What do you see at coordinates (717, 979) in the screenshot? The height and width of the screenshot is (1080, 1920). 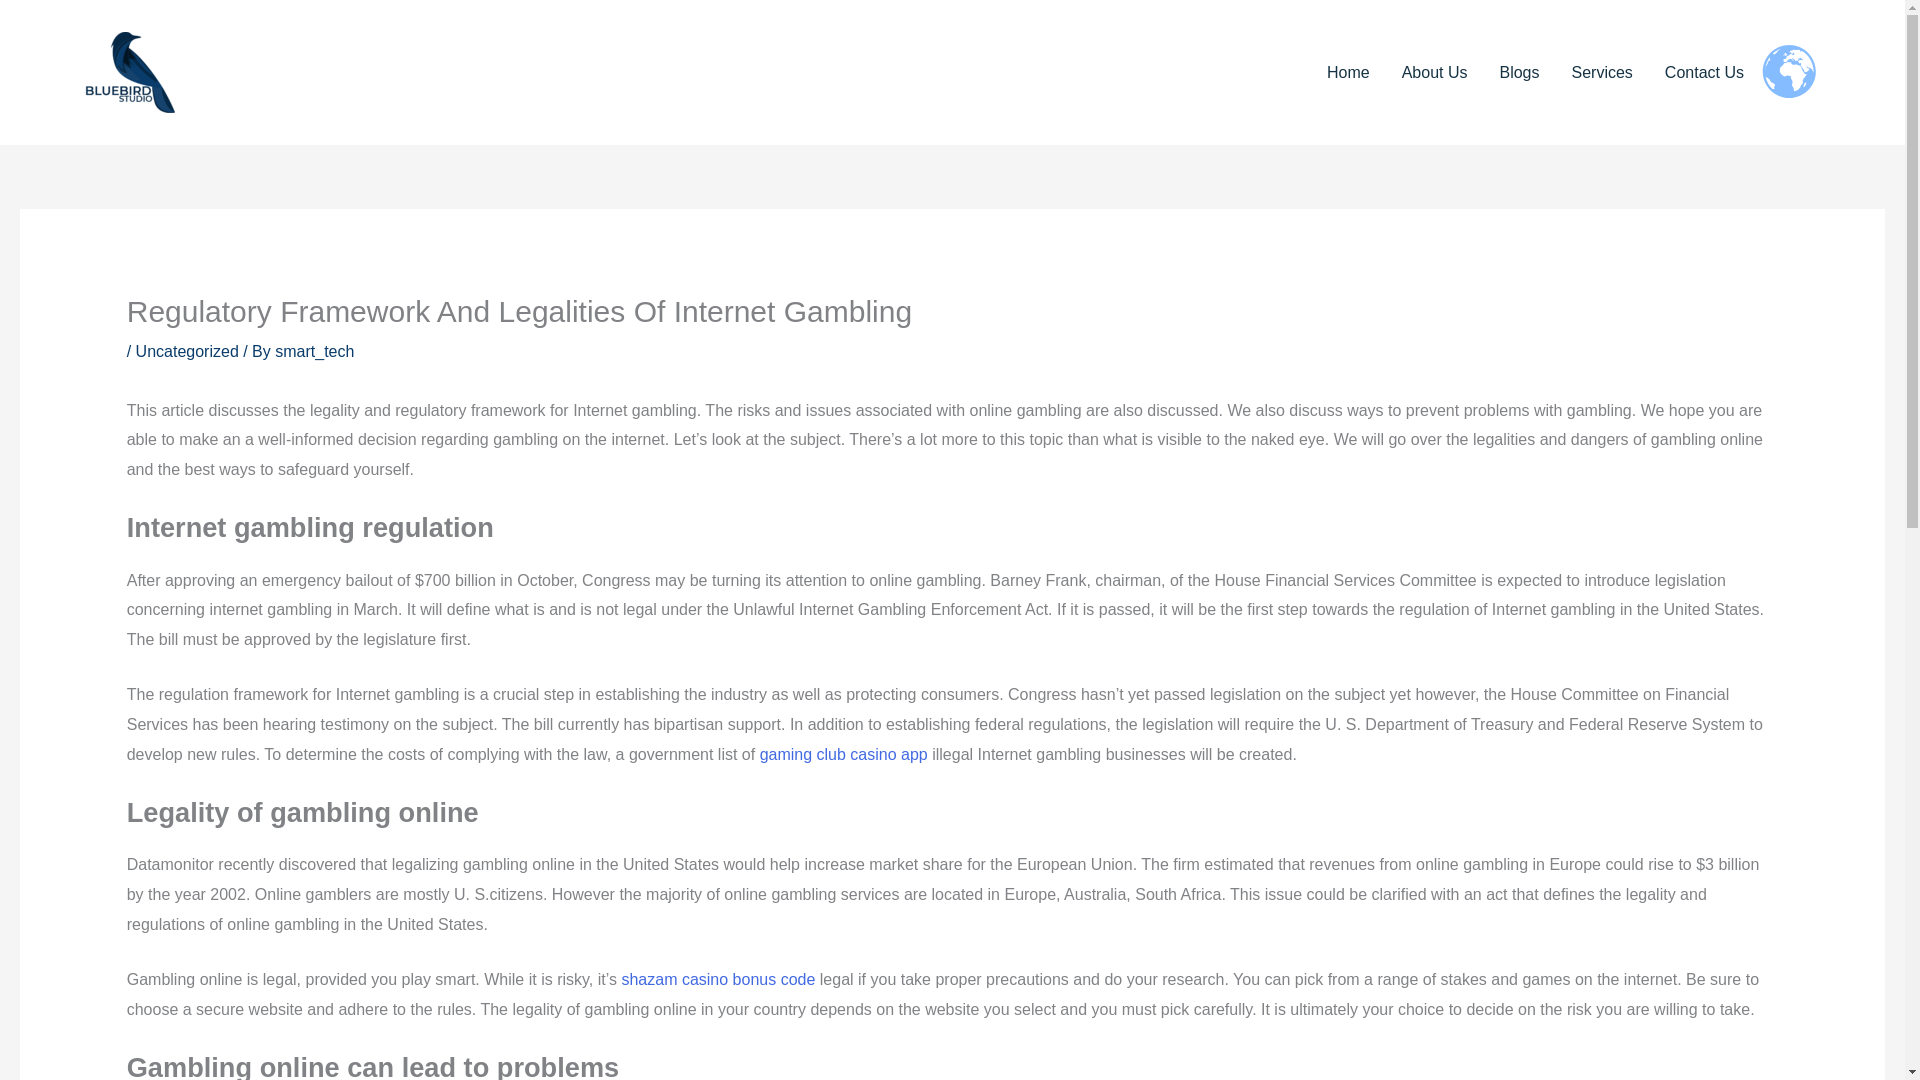 I see `shazam casino bonus code` at bounding box center [717, 979].